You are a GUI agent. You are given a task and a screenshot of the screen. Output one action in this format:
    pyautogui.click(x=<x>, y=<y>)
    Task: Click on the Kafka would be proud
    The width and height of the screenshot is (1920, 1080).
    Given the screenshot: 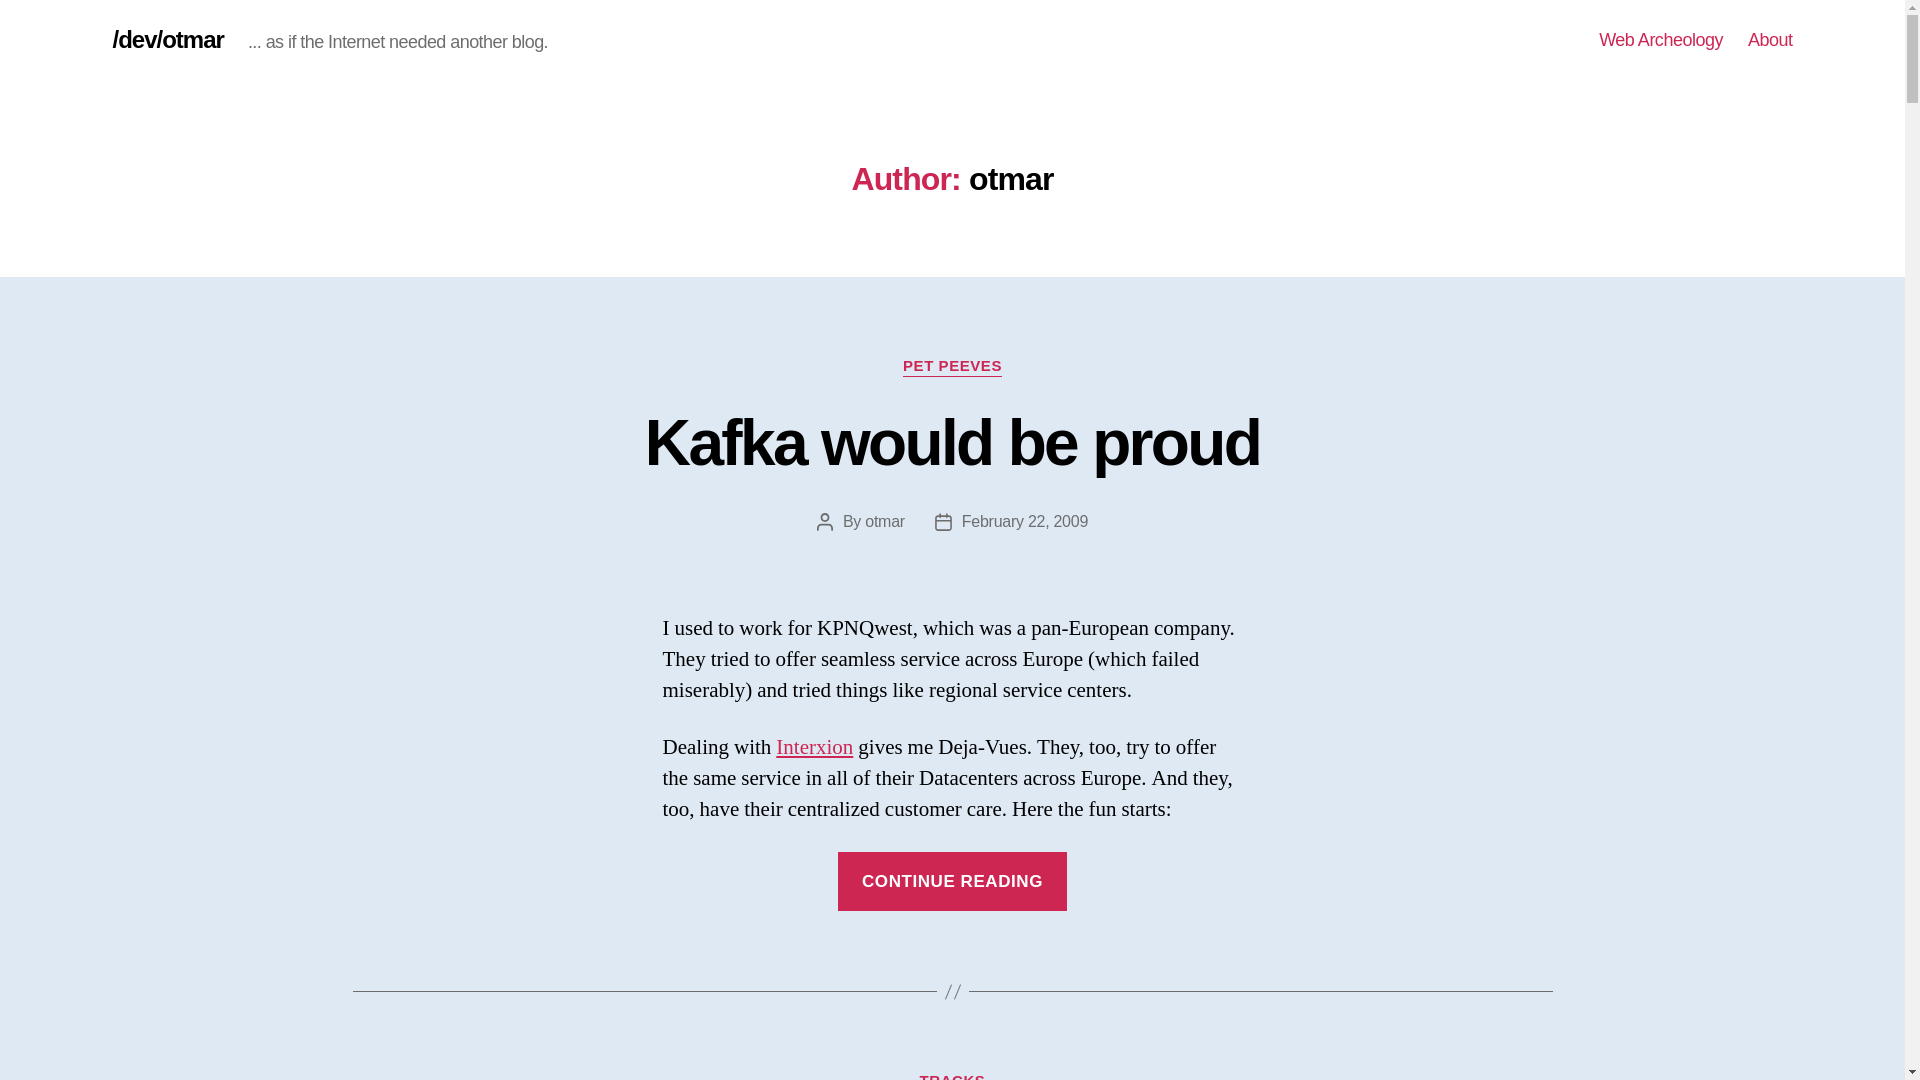 What is the action you would take?
    pyautogui.click(x=952, y=443)
    